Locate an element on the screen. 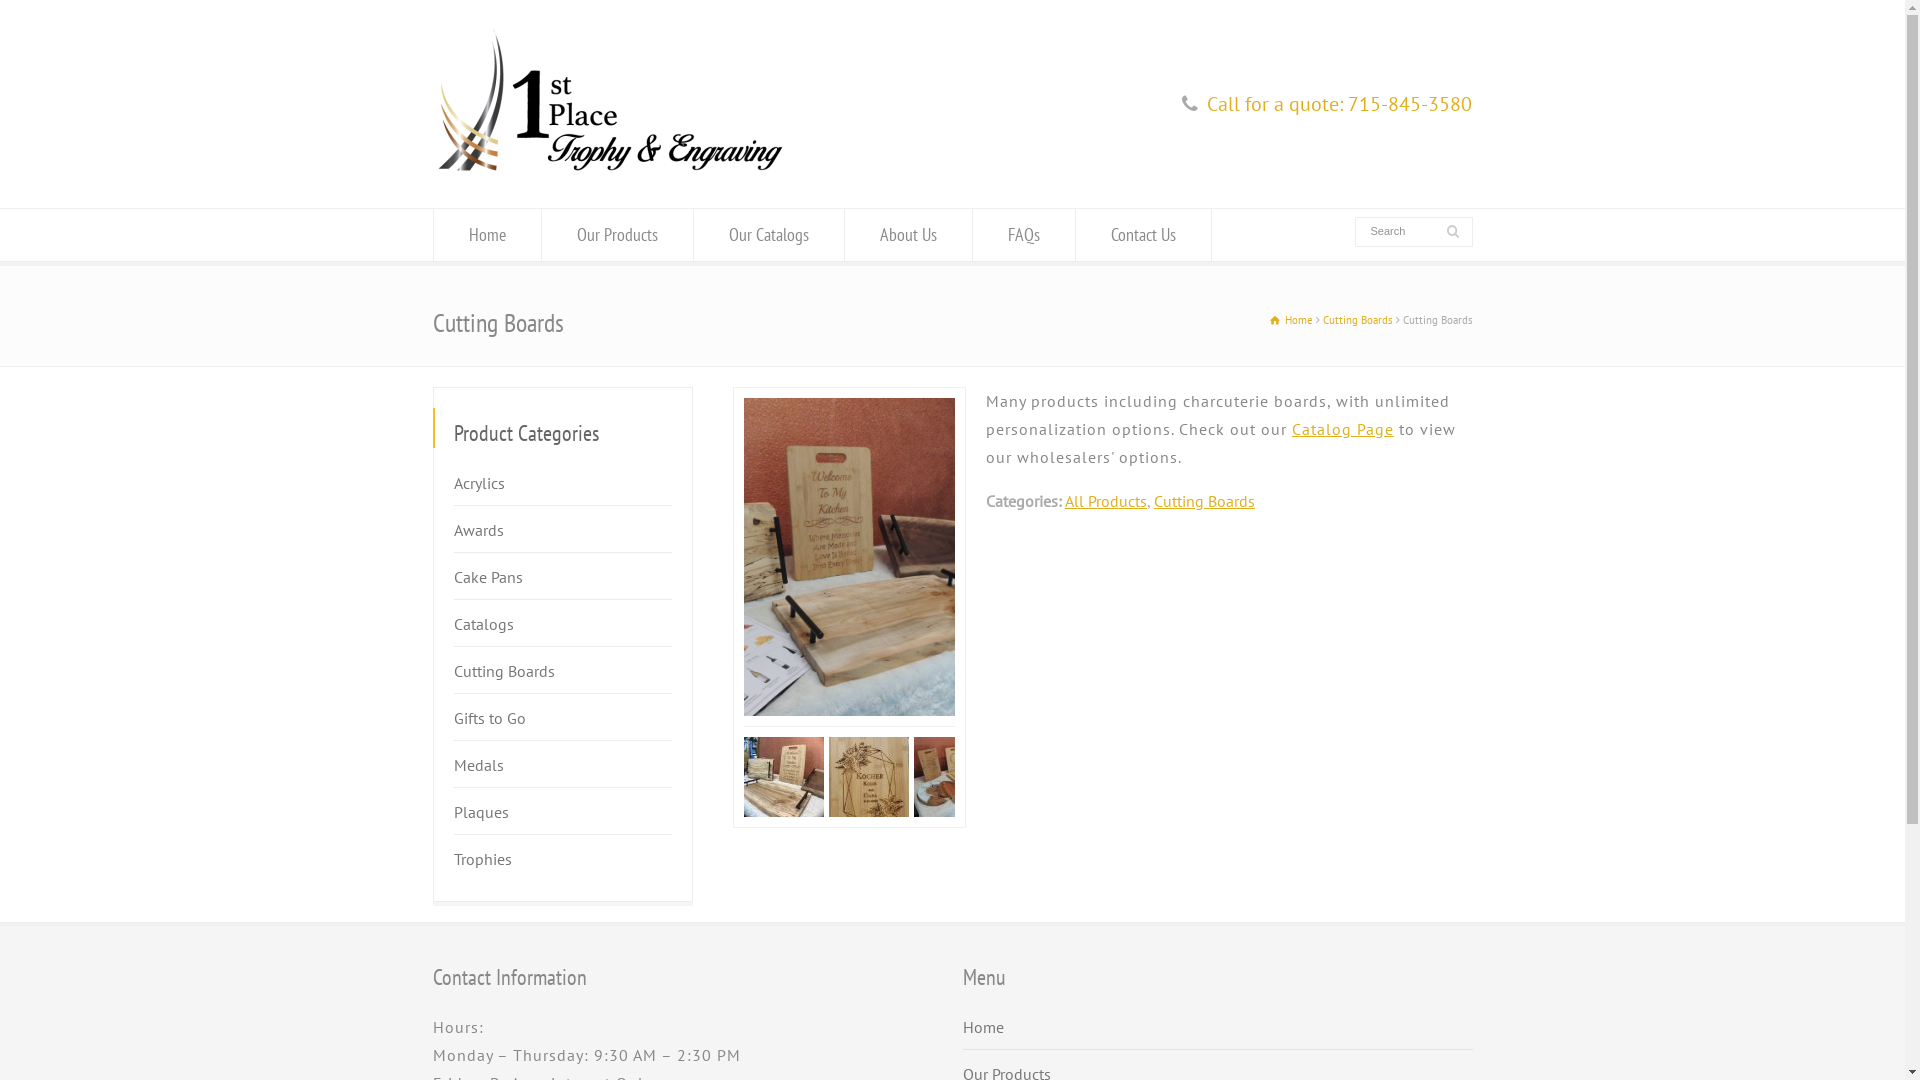 This screenshot has width=1920, height=1080. Plaques is located at coordinates (481, 817).